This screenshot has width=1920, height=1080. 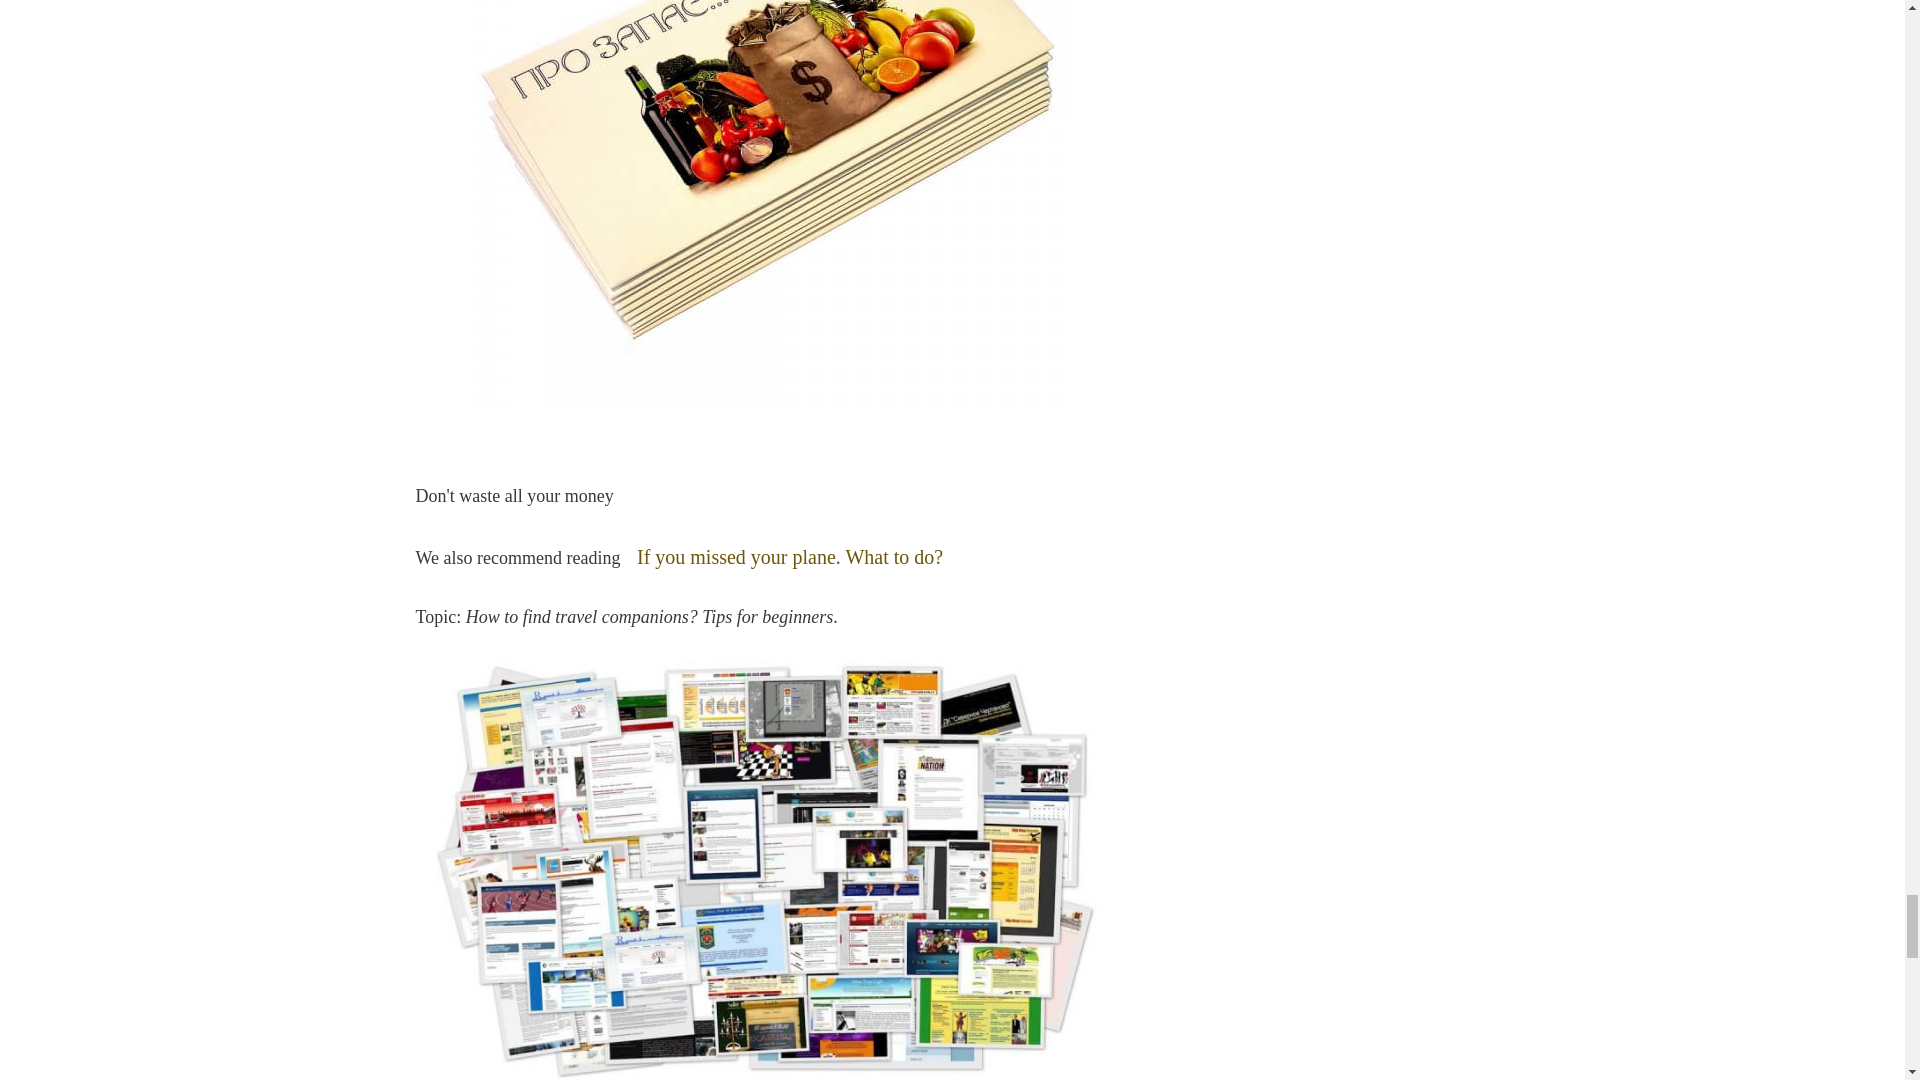 What do you see at coordinates (790, 556) in the screenshot?
I see `If you missed your plane. What to do?` at bounding box center [790, 556].